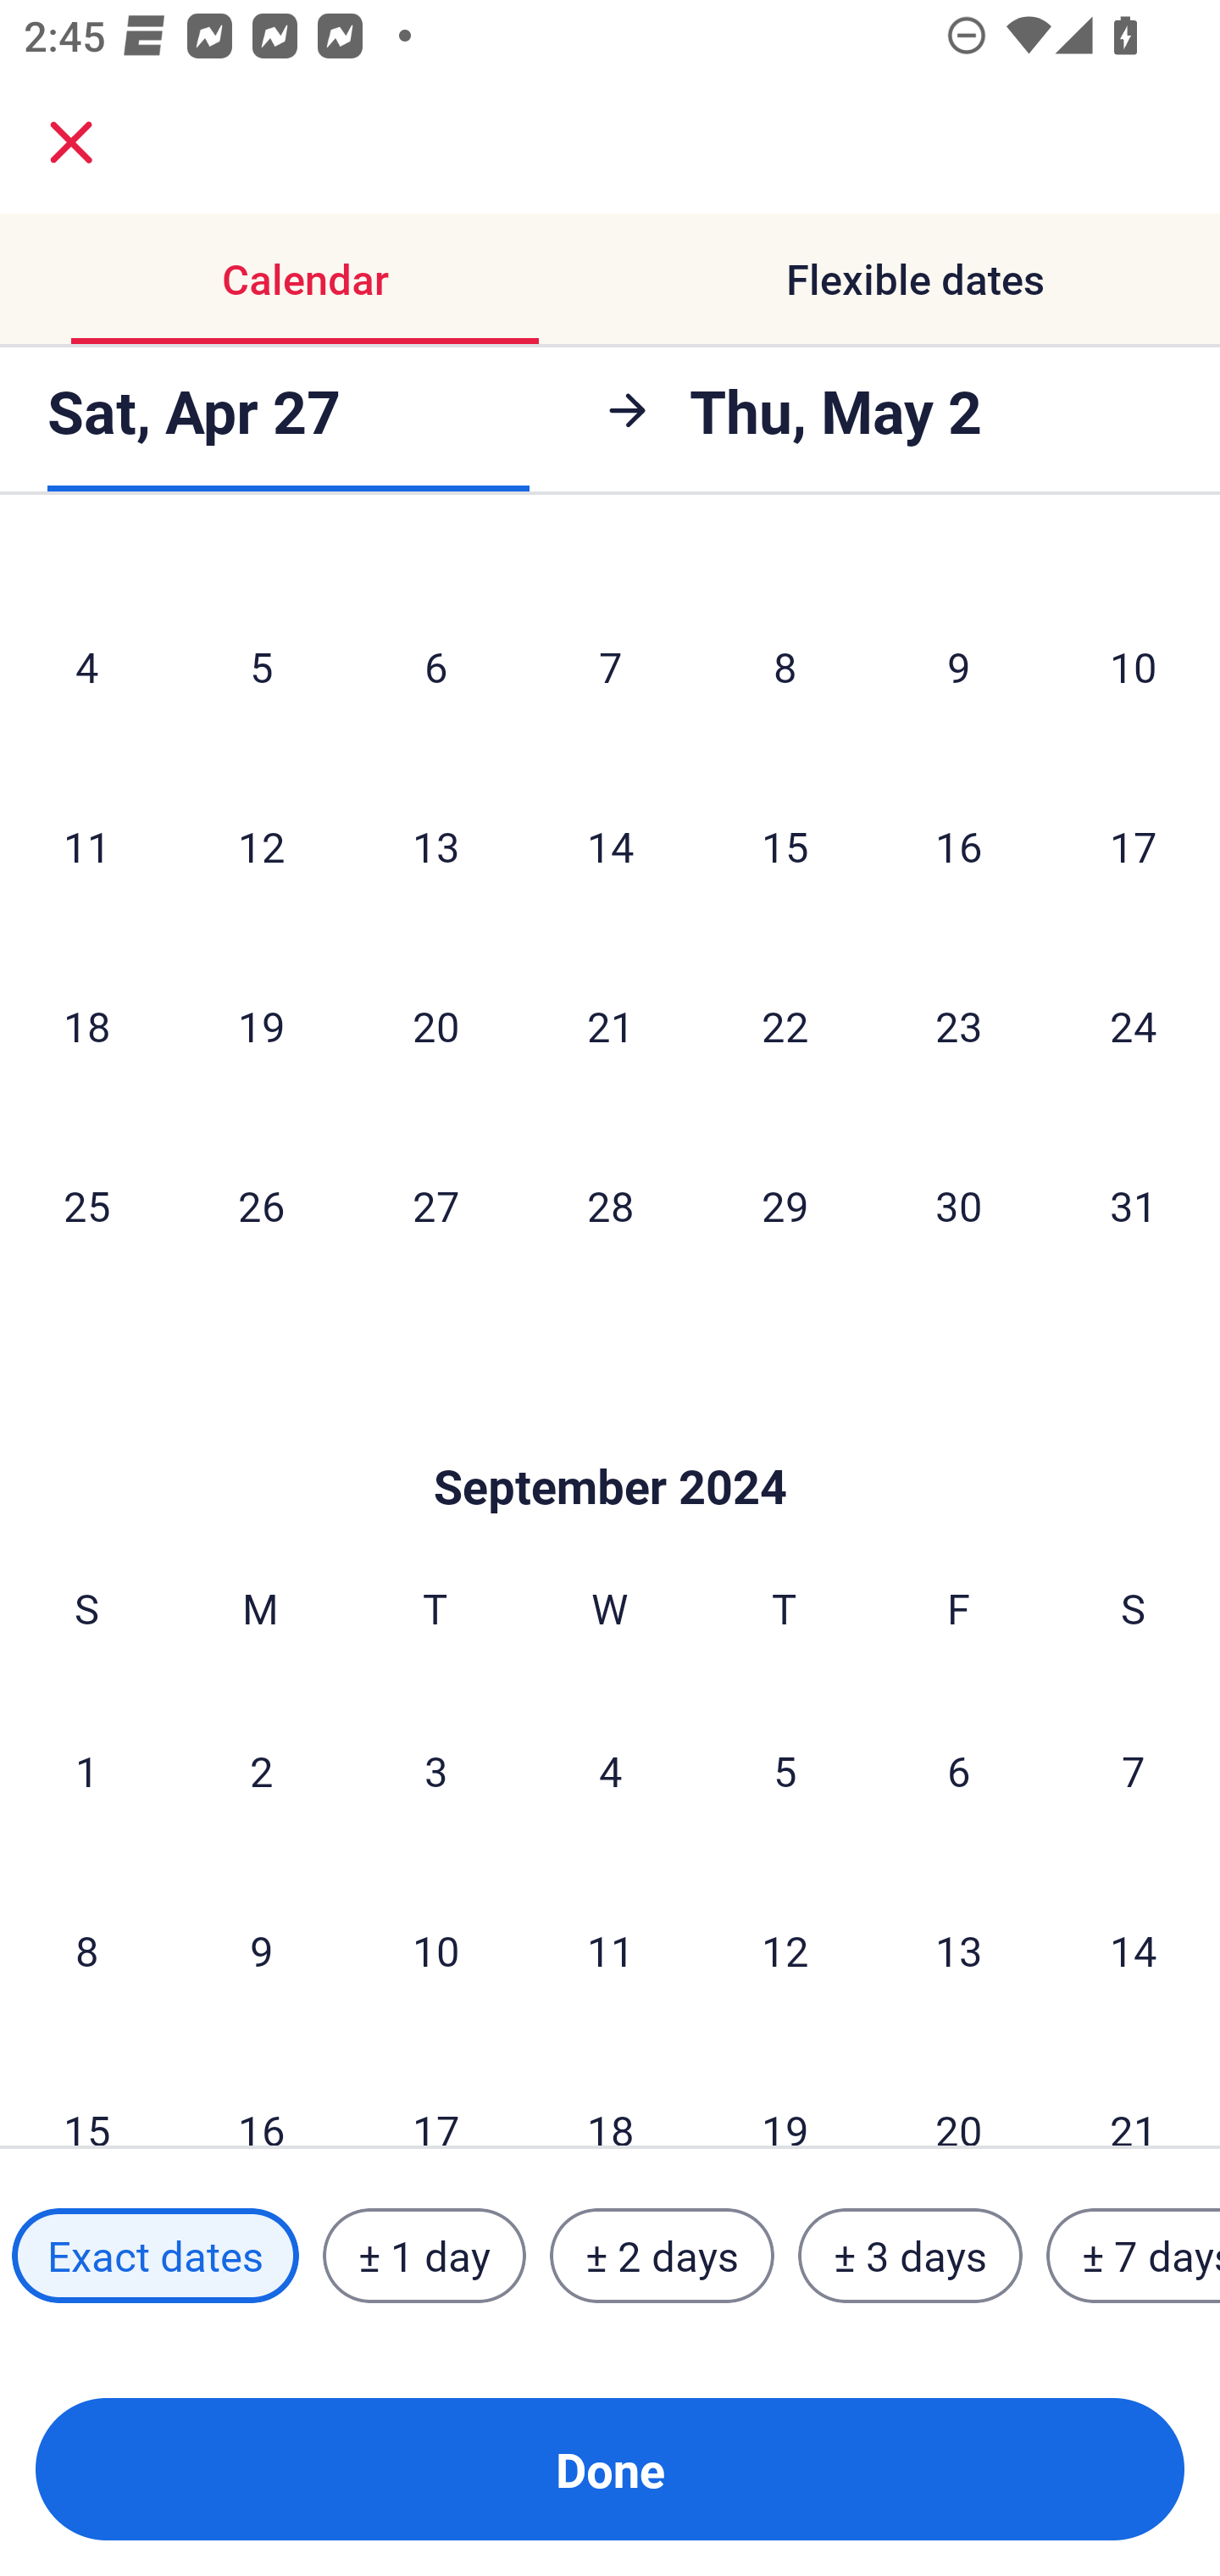  I want to click on Done, so click(610, 2469).